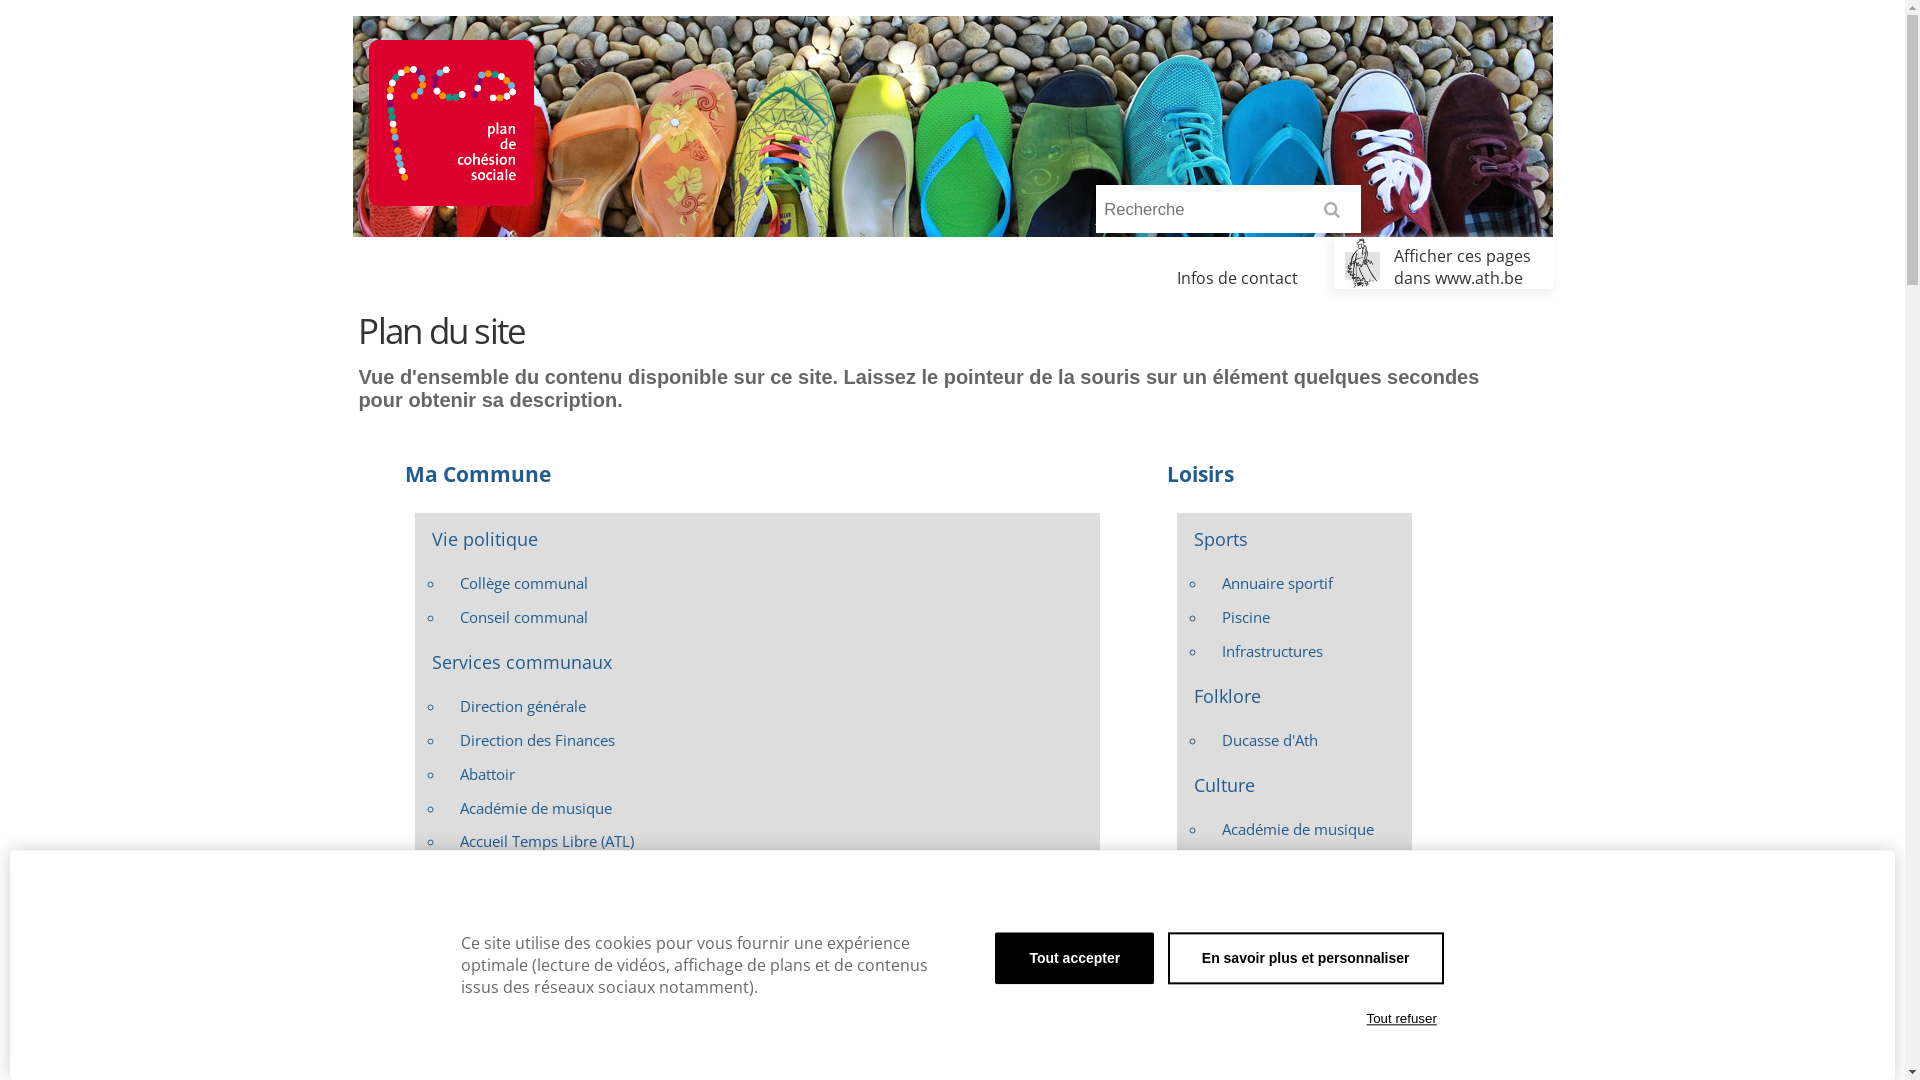 This screenshot has width=1920, height=1080. What do you see at coordinates (772, 740) in the screenshot?
I see `Direction des Finances` at bounding box center [772, 740].